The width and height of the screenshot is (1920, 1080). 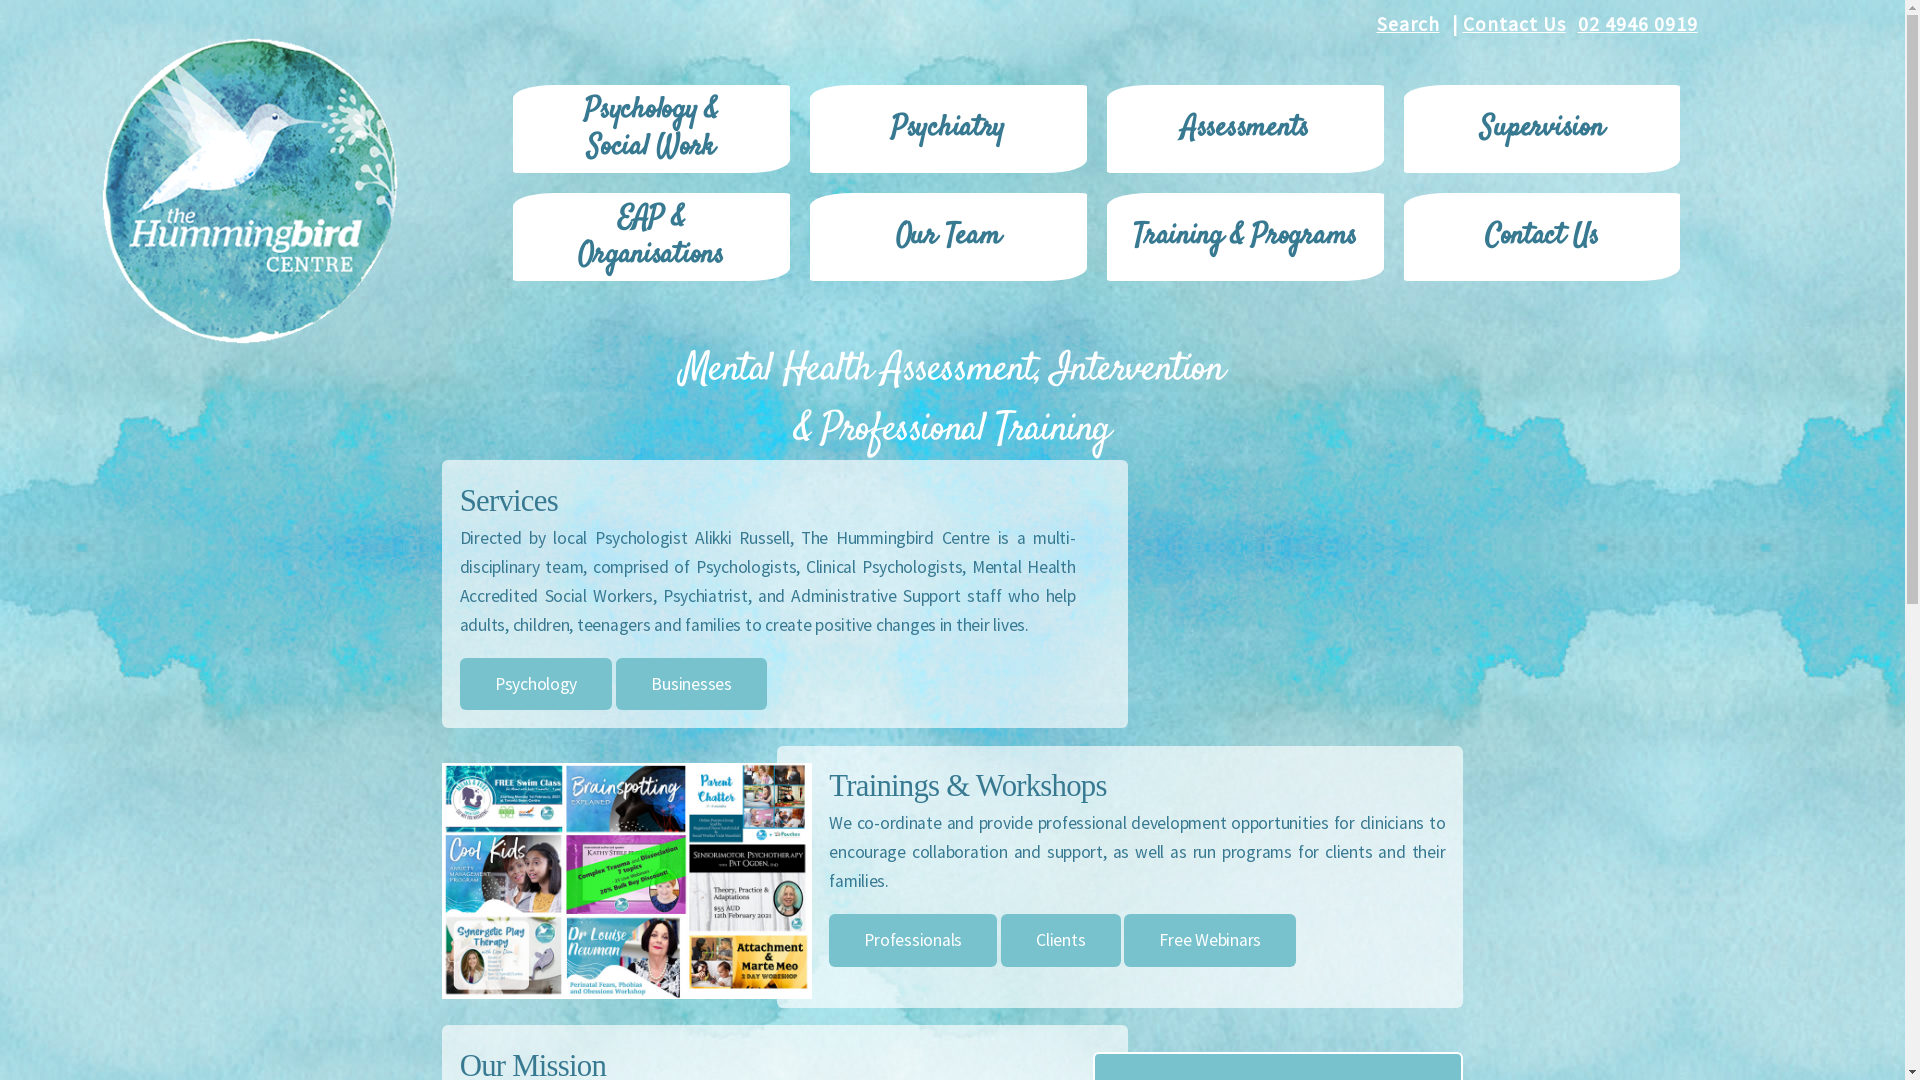 I want to click on Supervision, so click(x=1542, y=129).